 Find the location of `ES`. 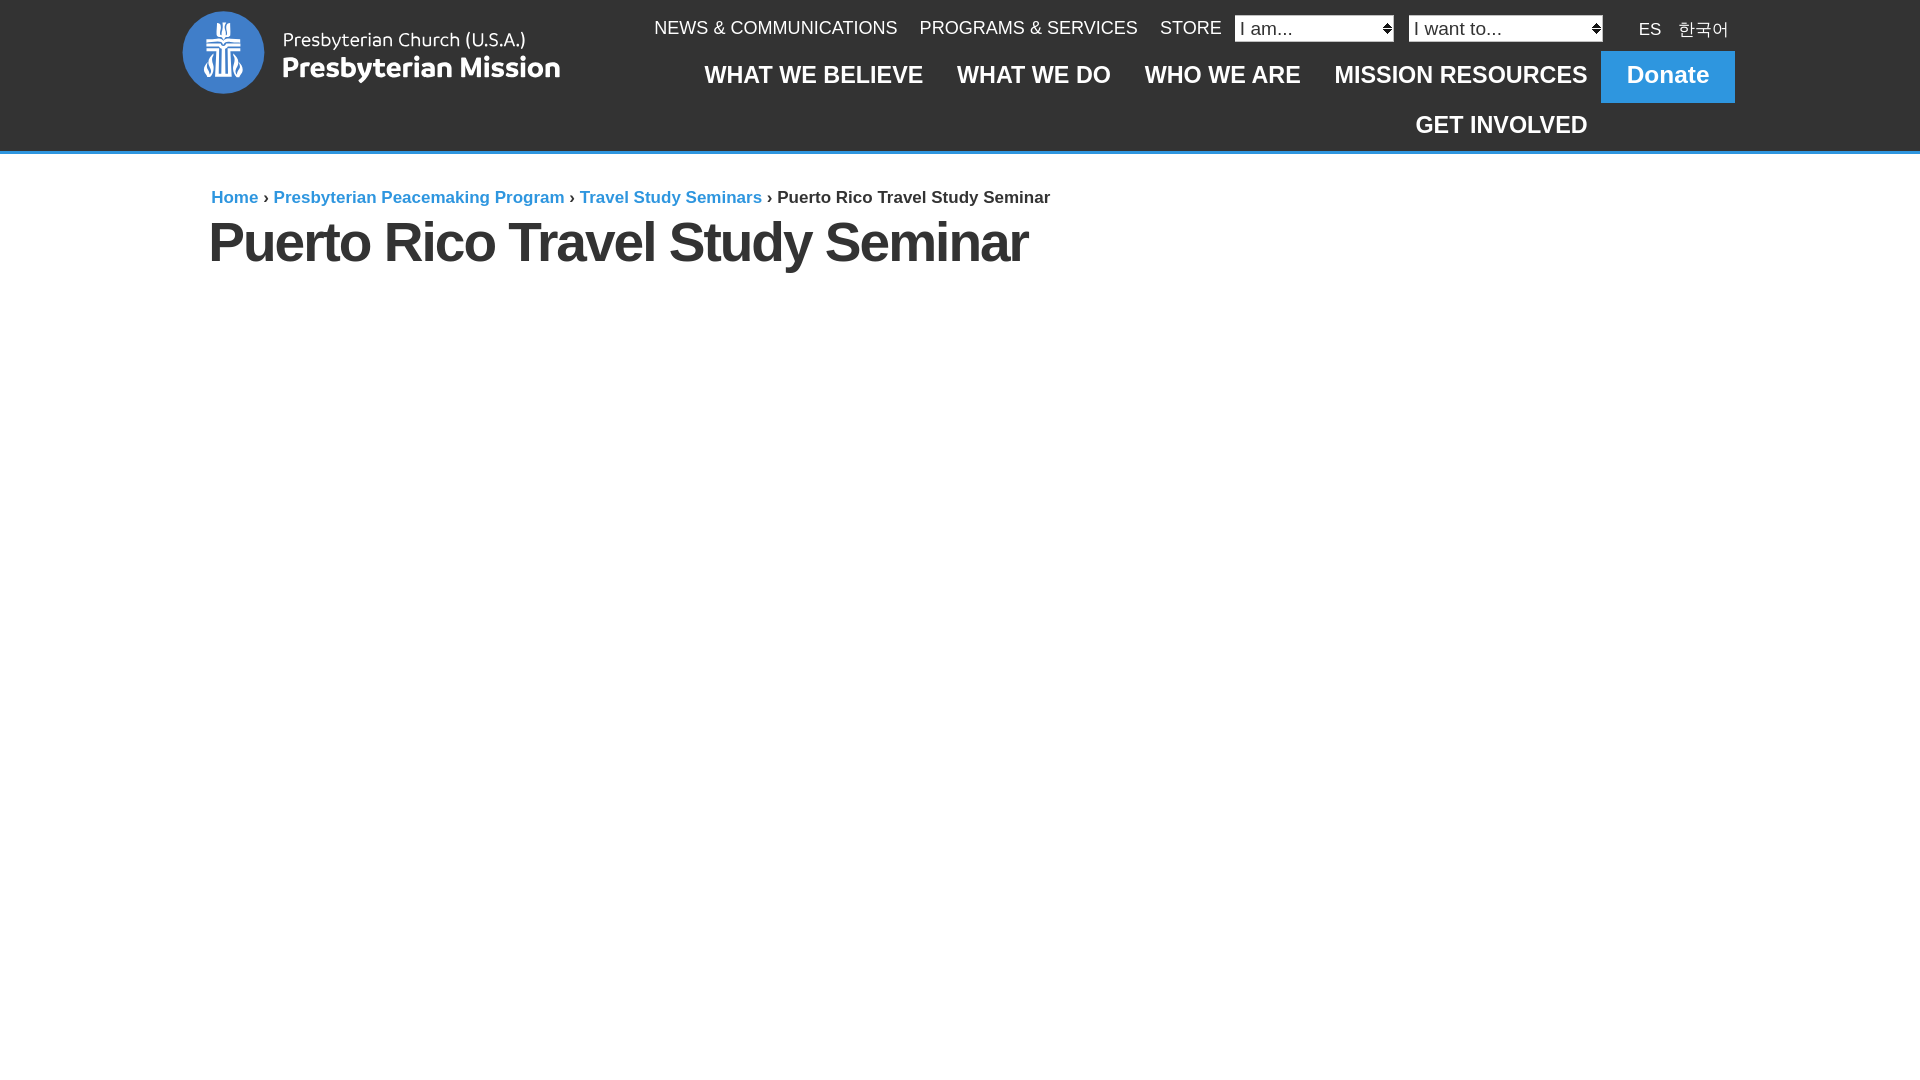

ES is located at coordinates (1650, 28).